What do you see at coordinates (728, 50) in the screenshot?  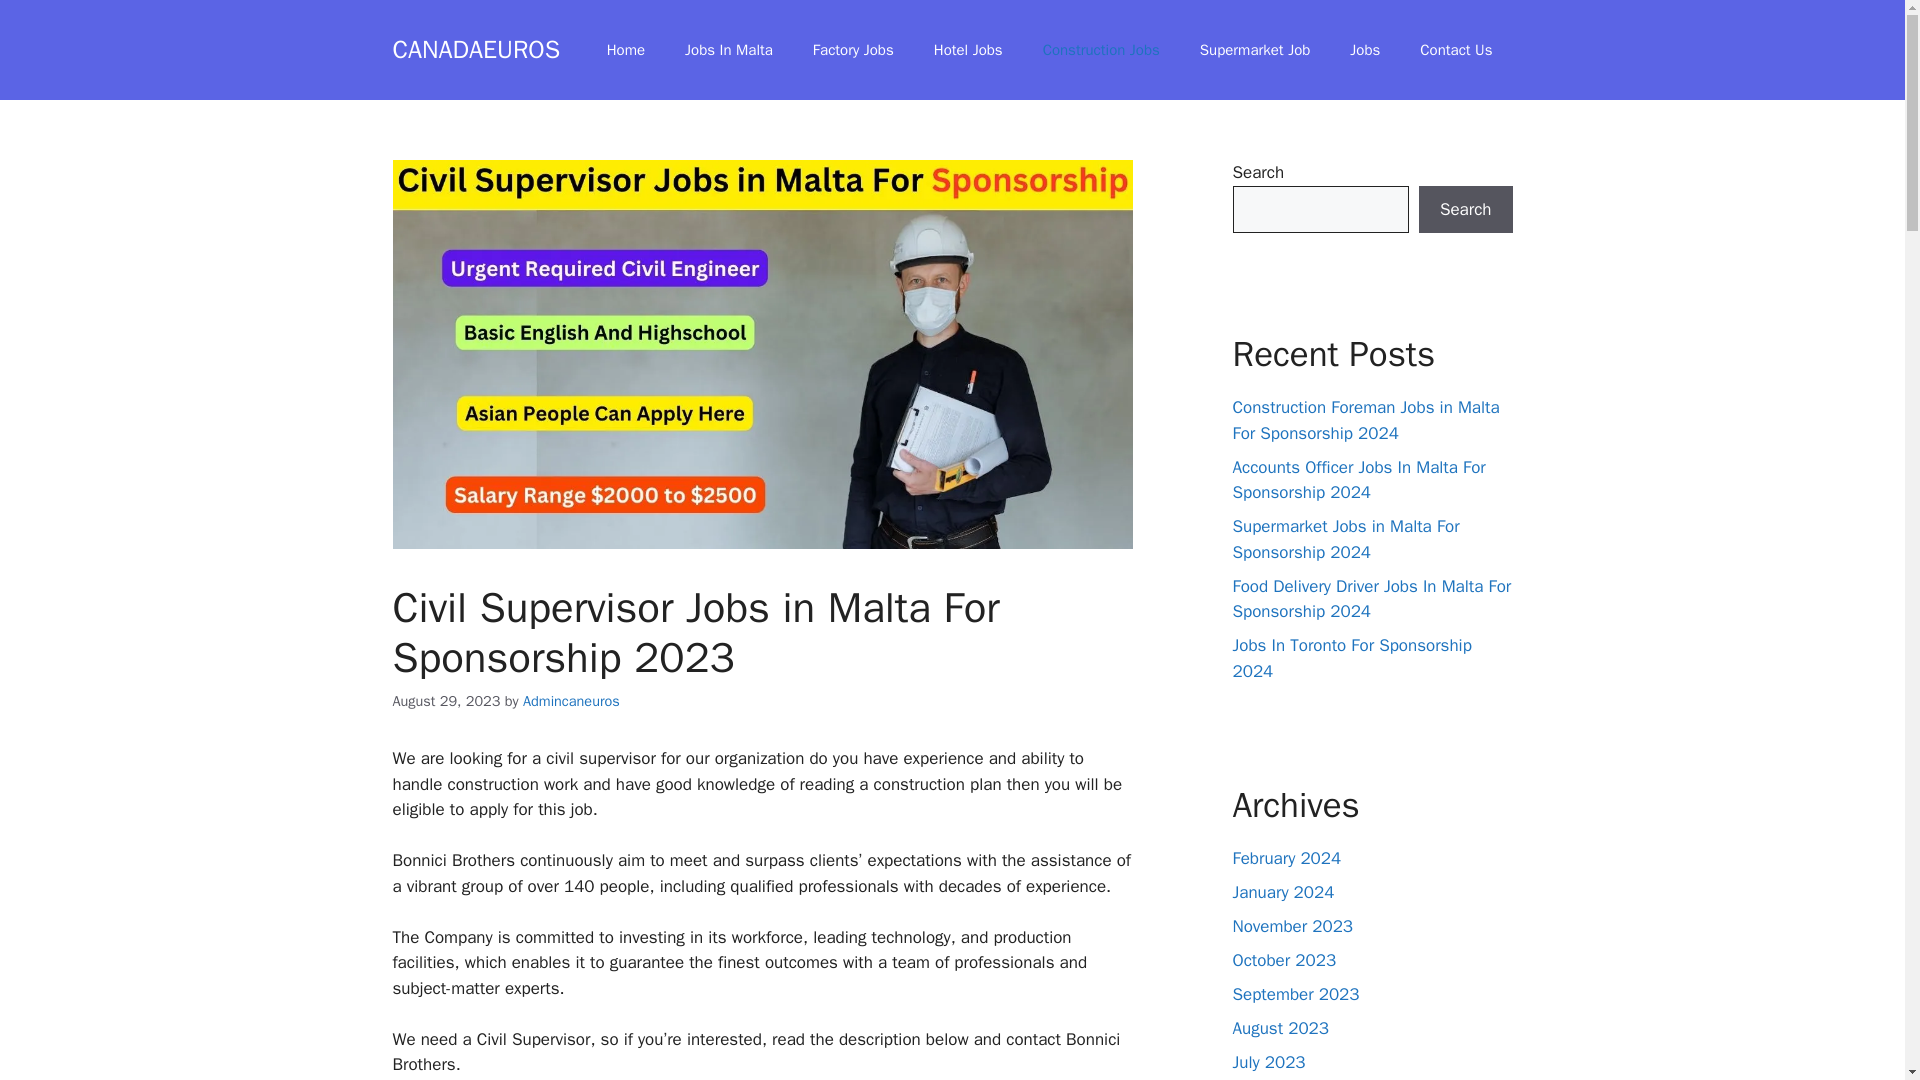 I see `Jobs In Malta` at bounding box center [728, 50].